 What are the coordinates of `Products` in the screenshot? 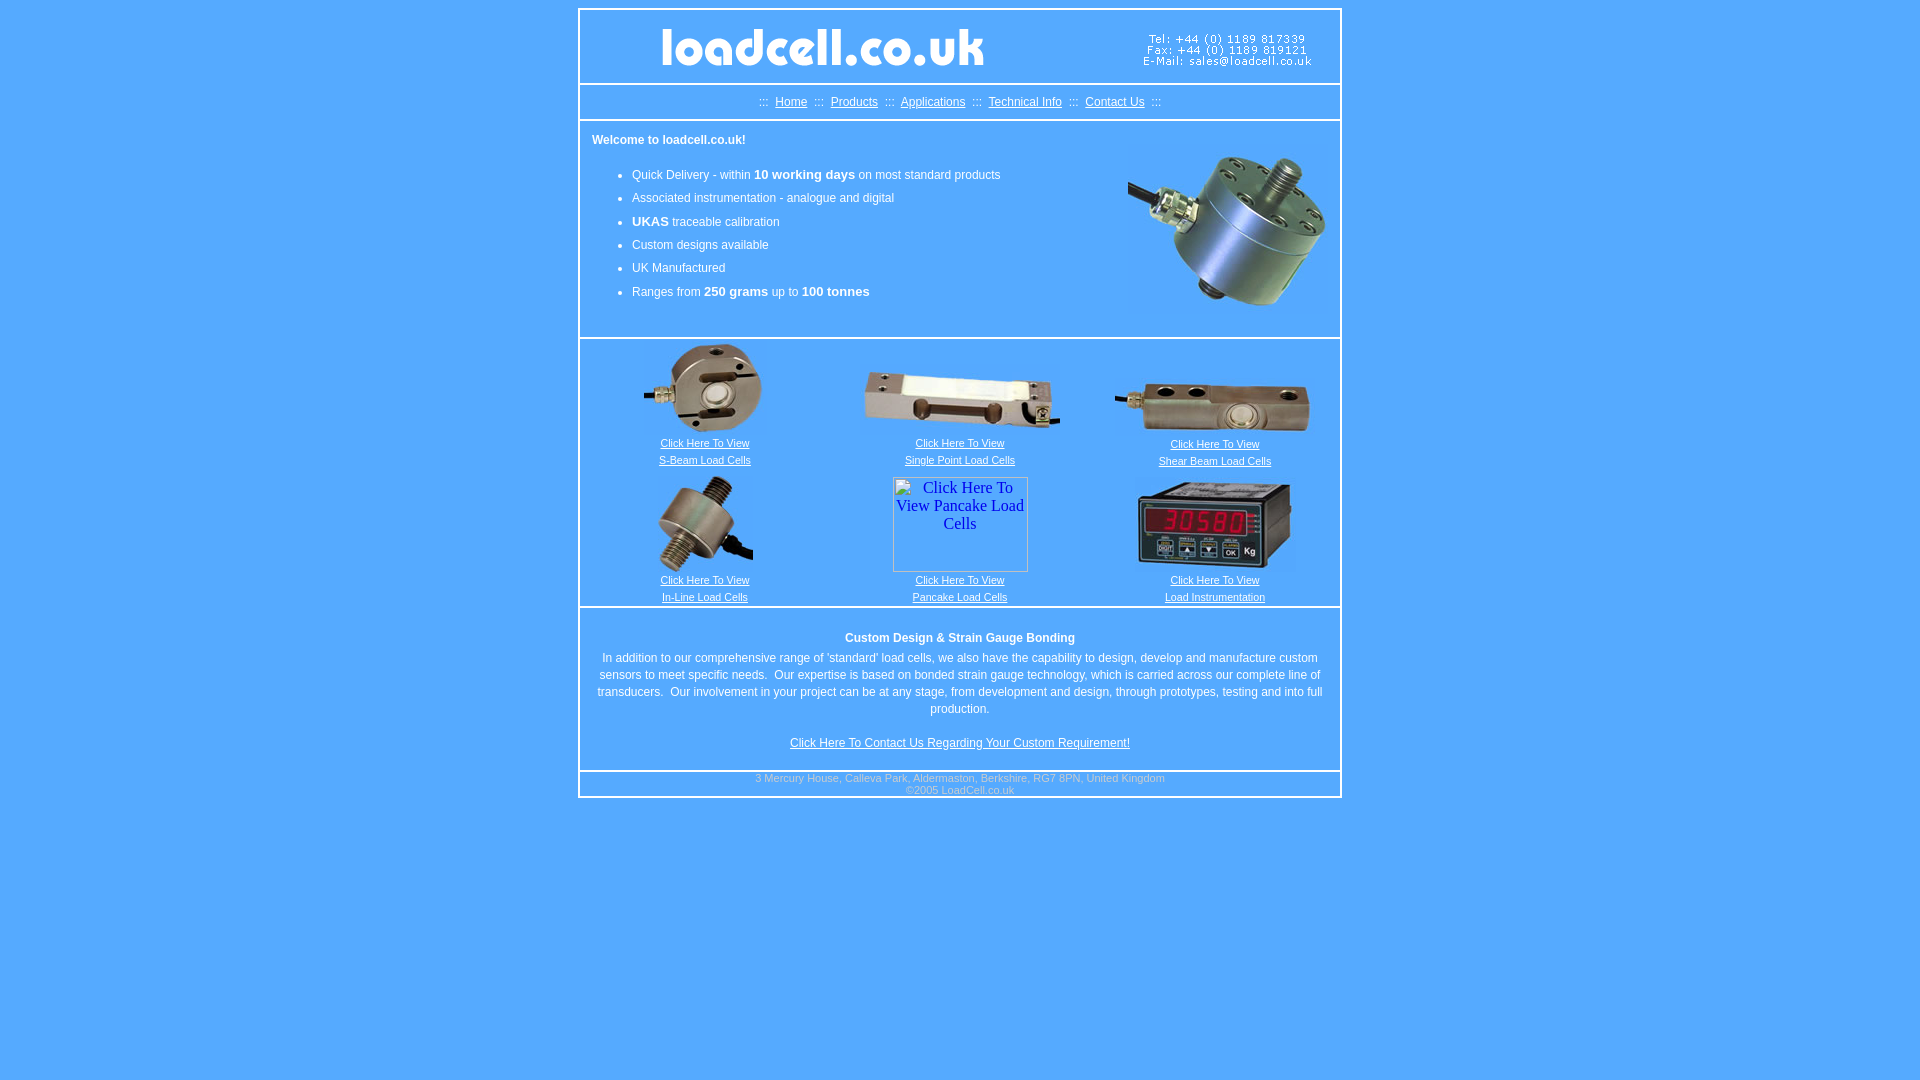 It's located at (854, 101).